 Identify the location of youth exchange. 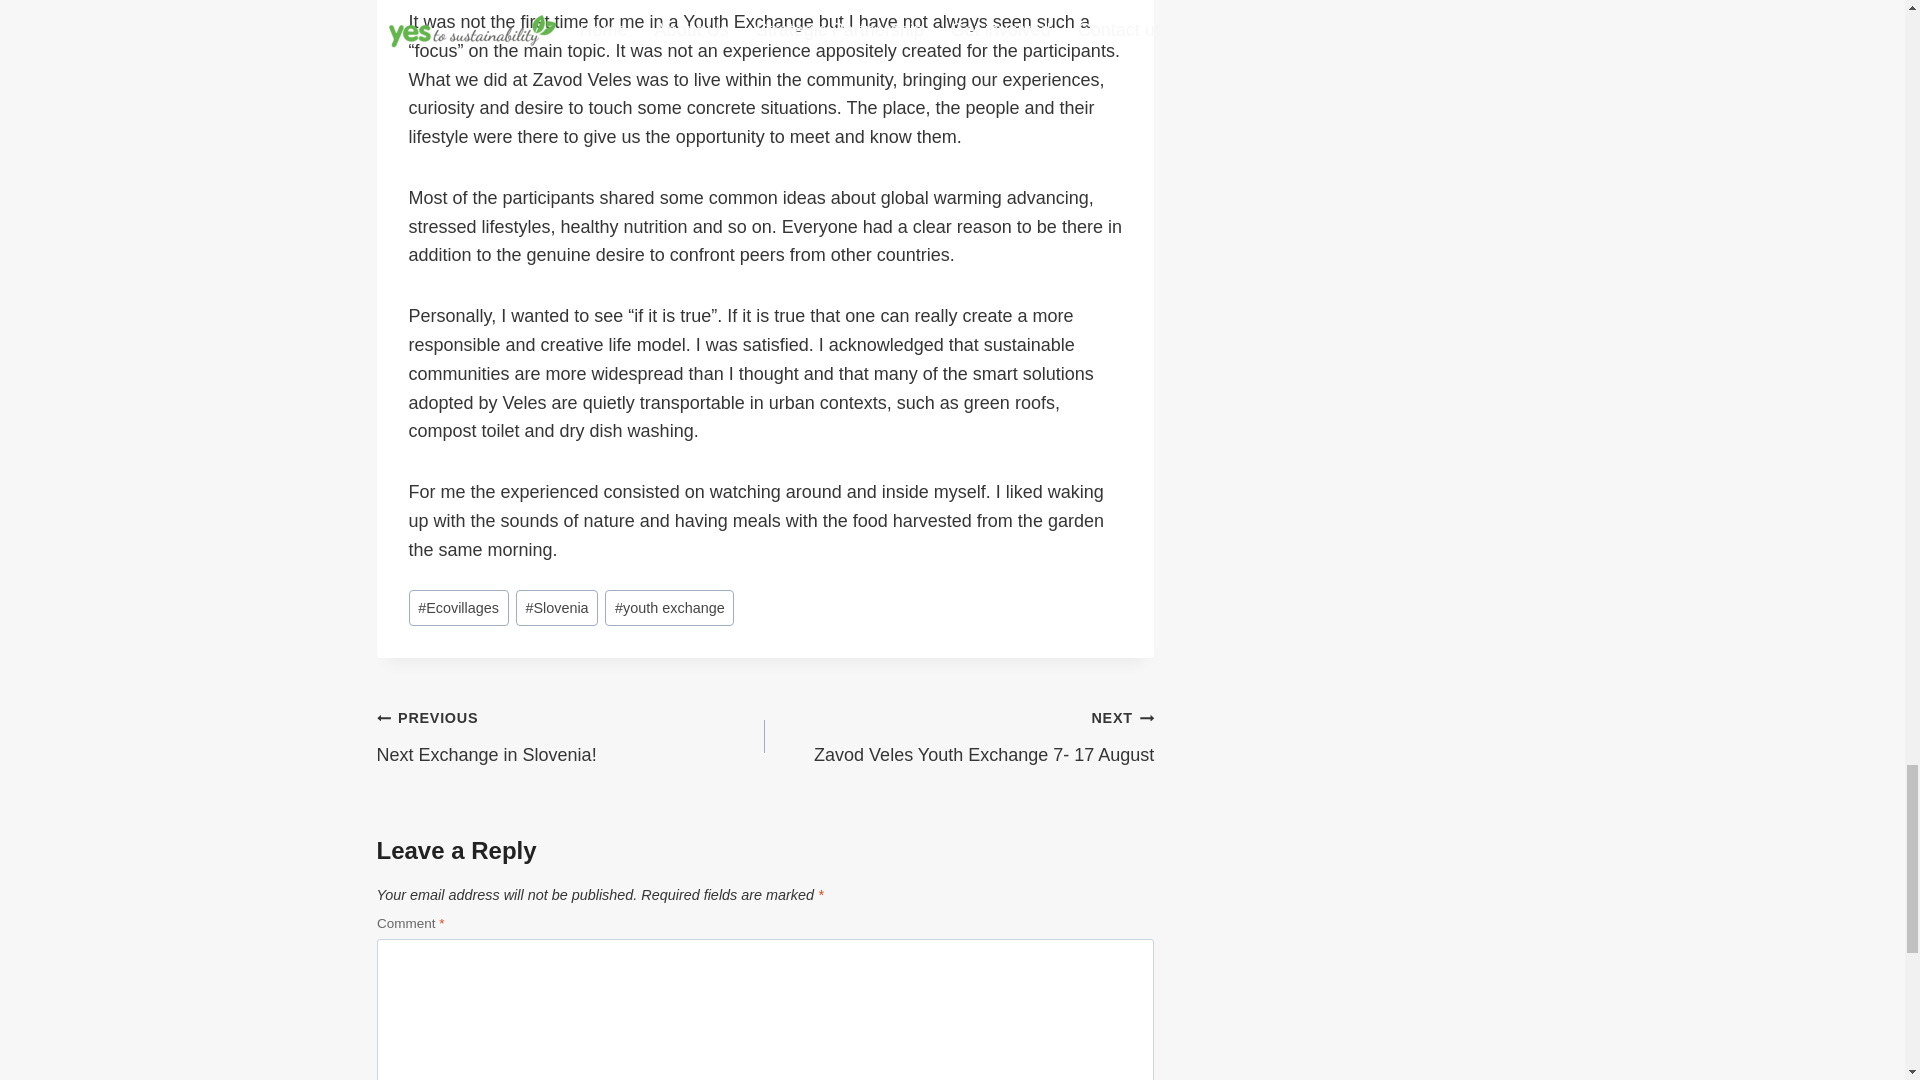
(668, 608).